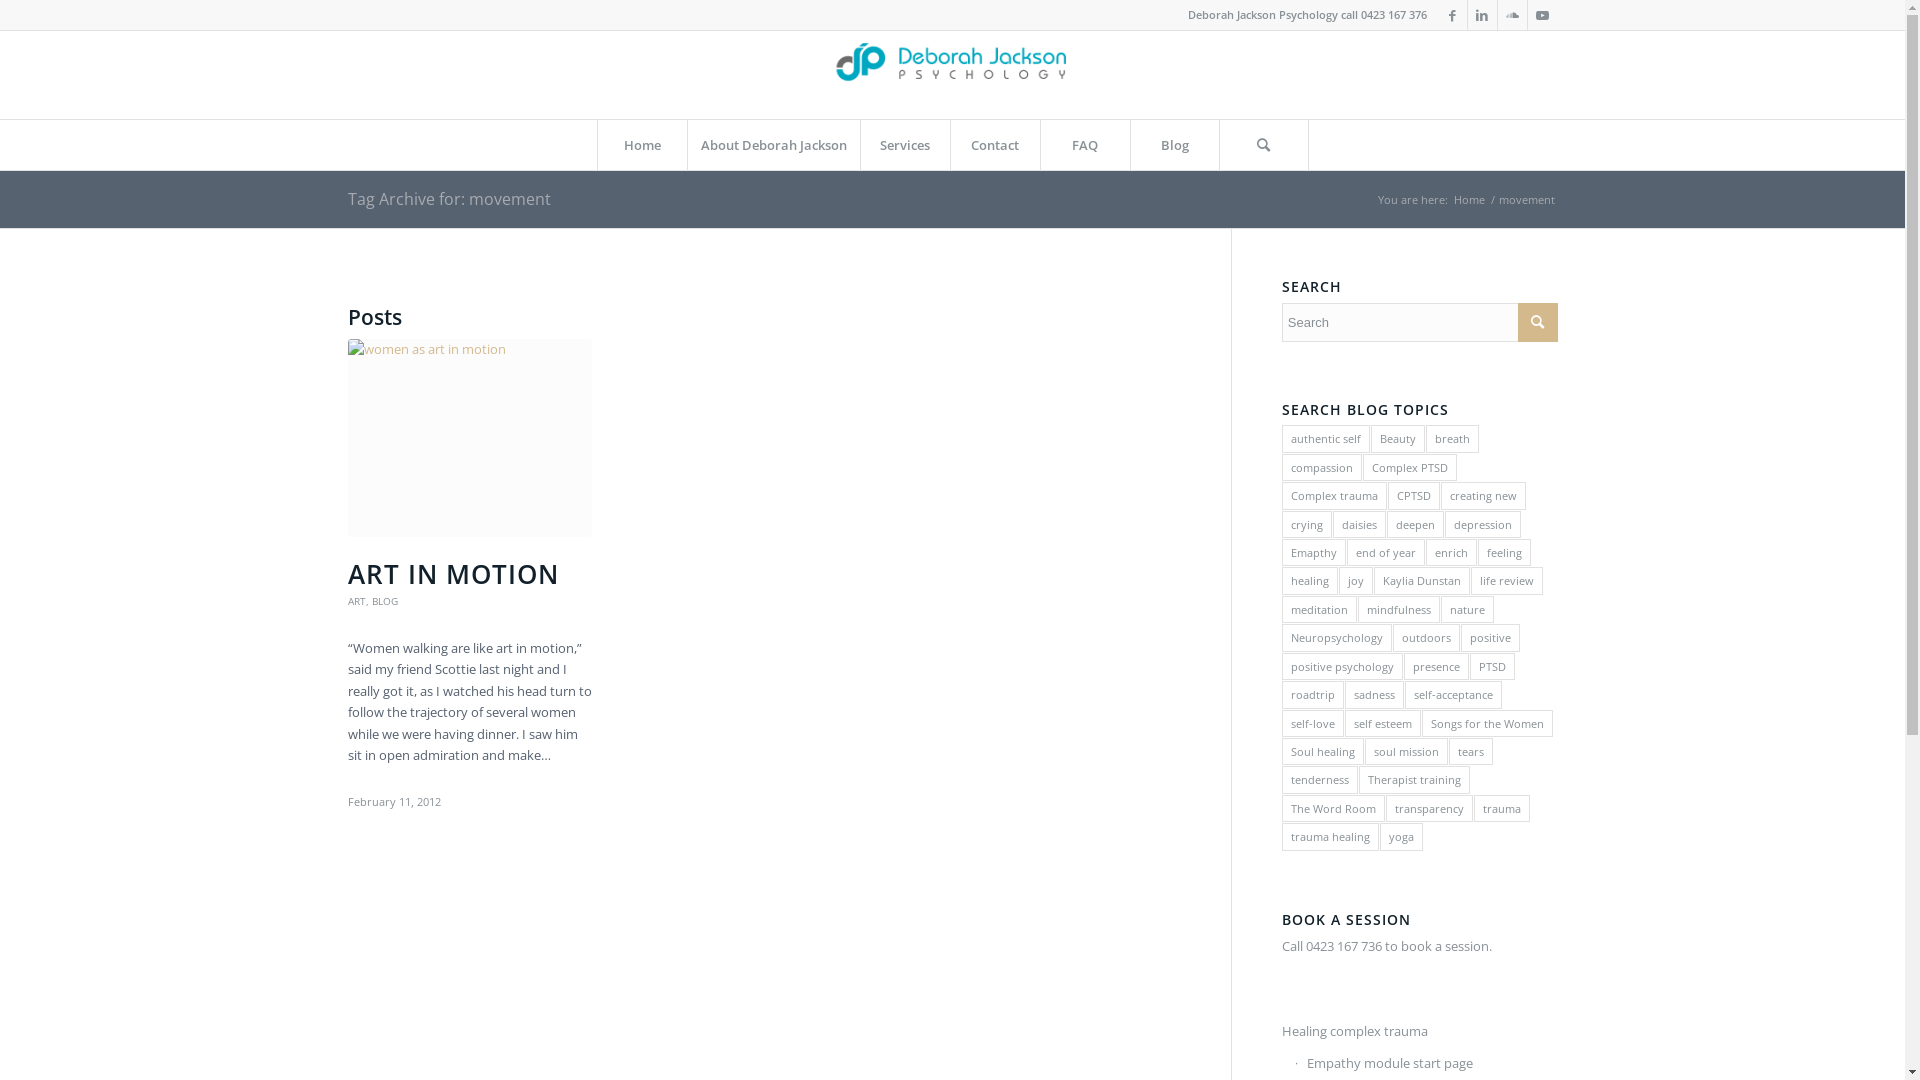 Image resolution: width=1920 pixels, height=1080 pixels. What do you see at coordinates (1334, 808) in the screenshot?
I see `The Word Room` at bounding box center [1334, 808].